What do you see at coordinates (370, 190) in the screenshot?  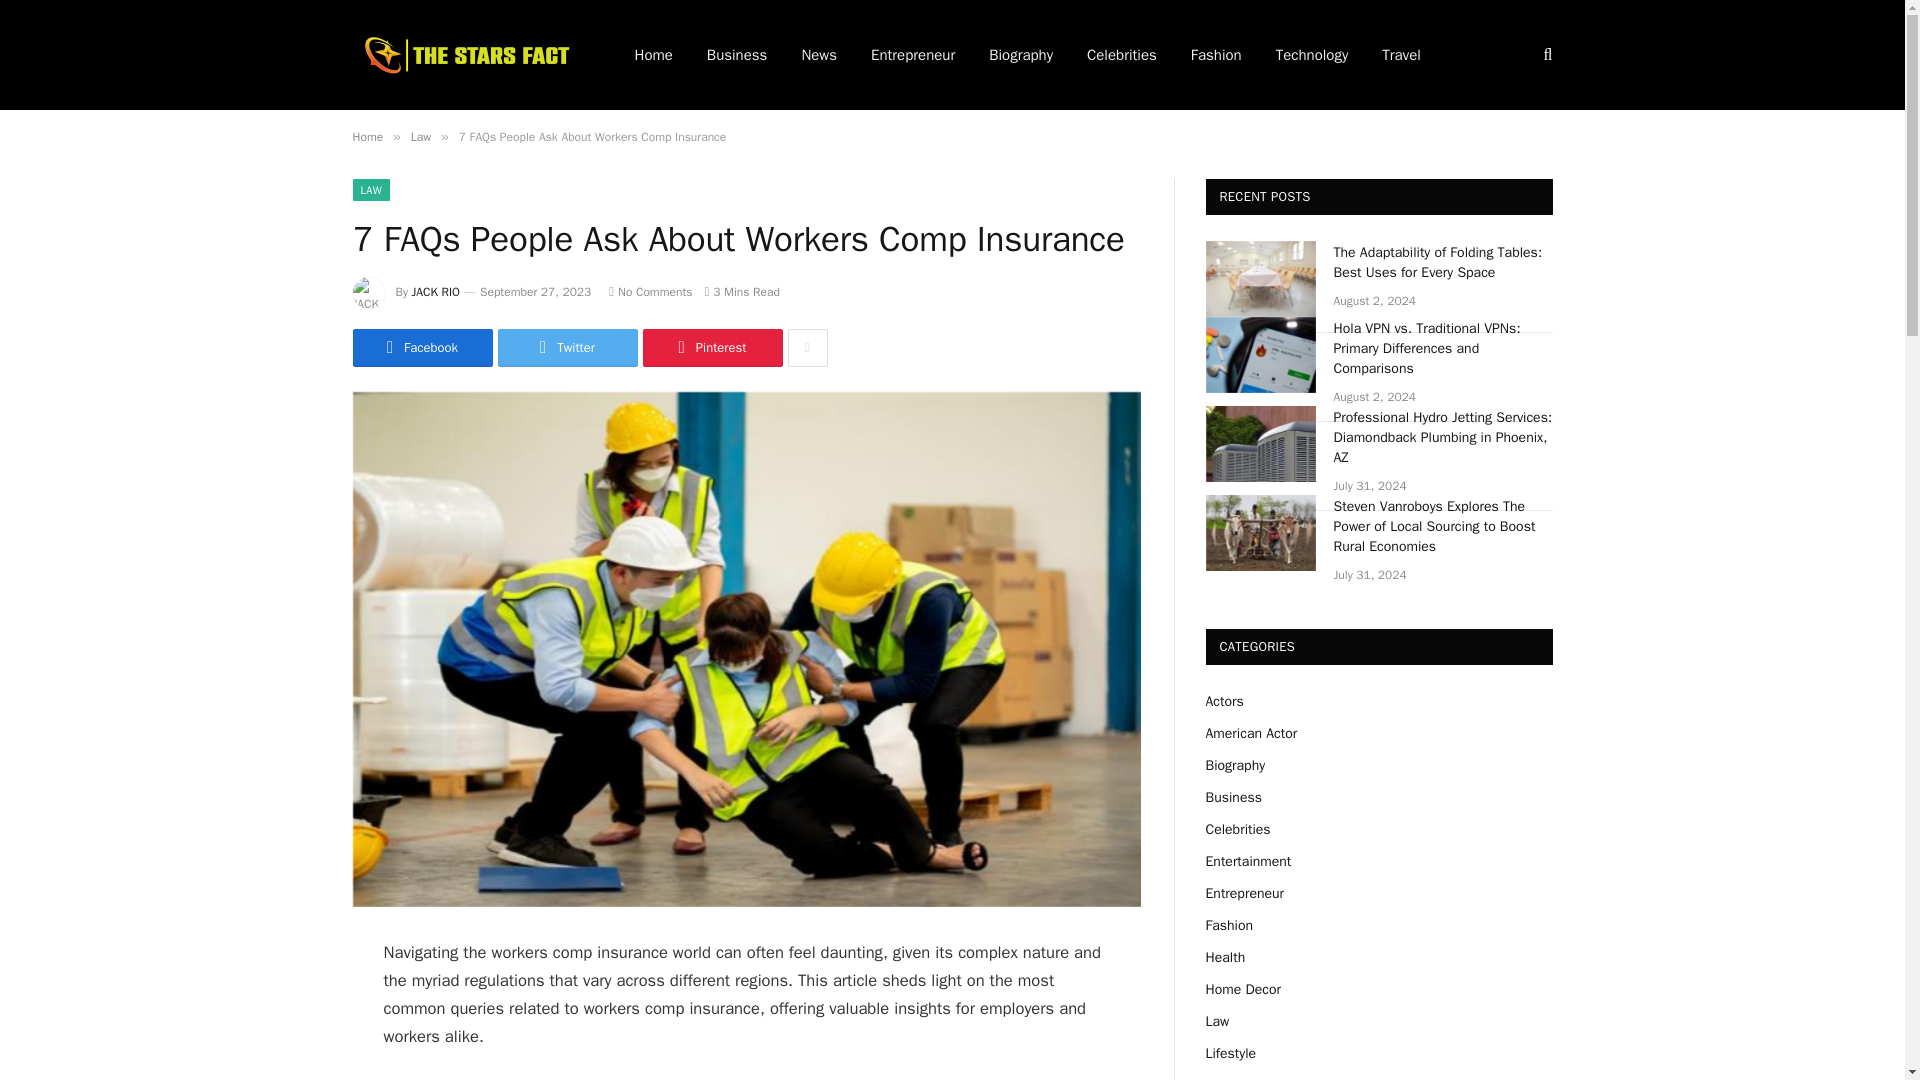 I see `LAW` at bounding box center [370, 190].